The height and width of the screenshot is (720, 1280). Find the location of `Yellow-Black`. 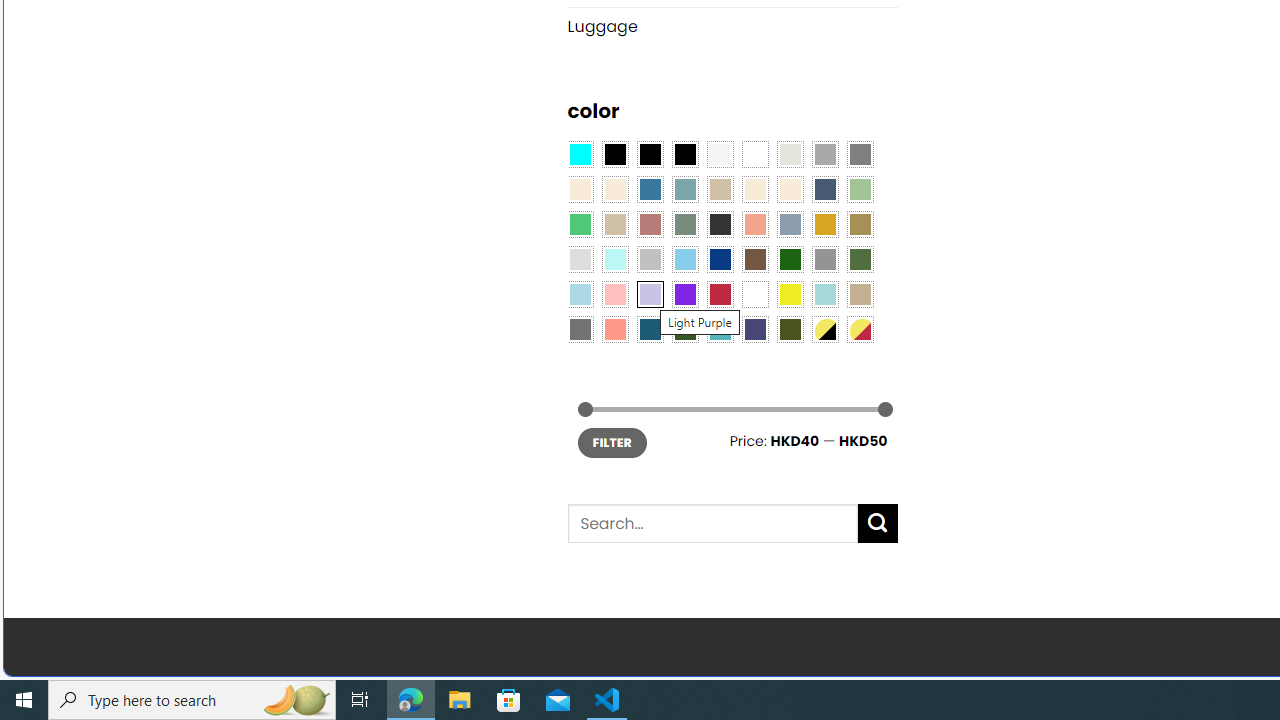

Yellow-Black is located at coordinates (824, 329).